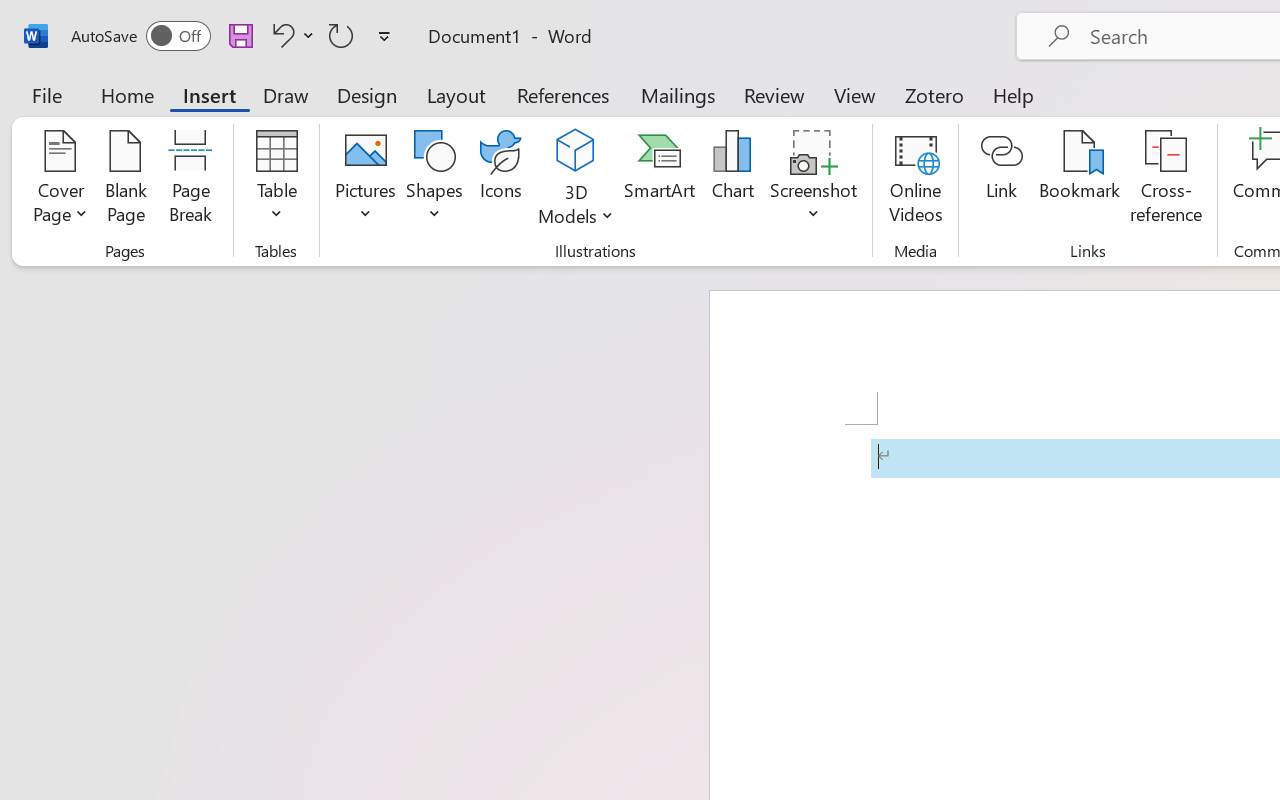 The image size is (1280, 800). I want to click on Cross-reference..., so click(1166, 180).